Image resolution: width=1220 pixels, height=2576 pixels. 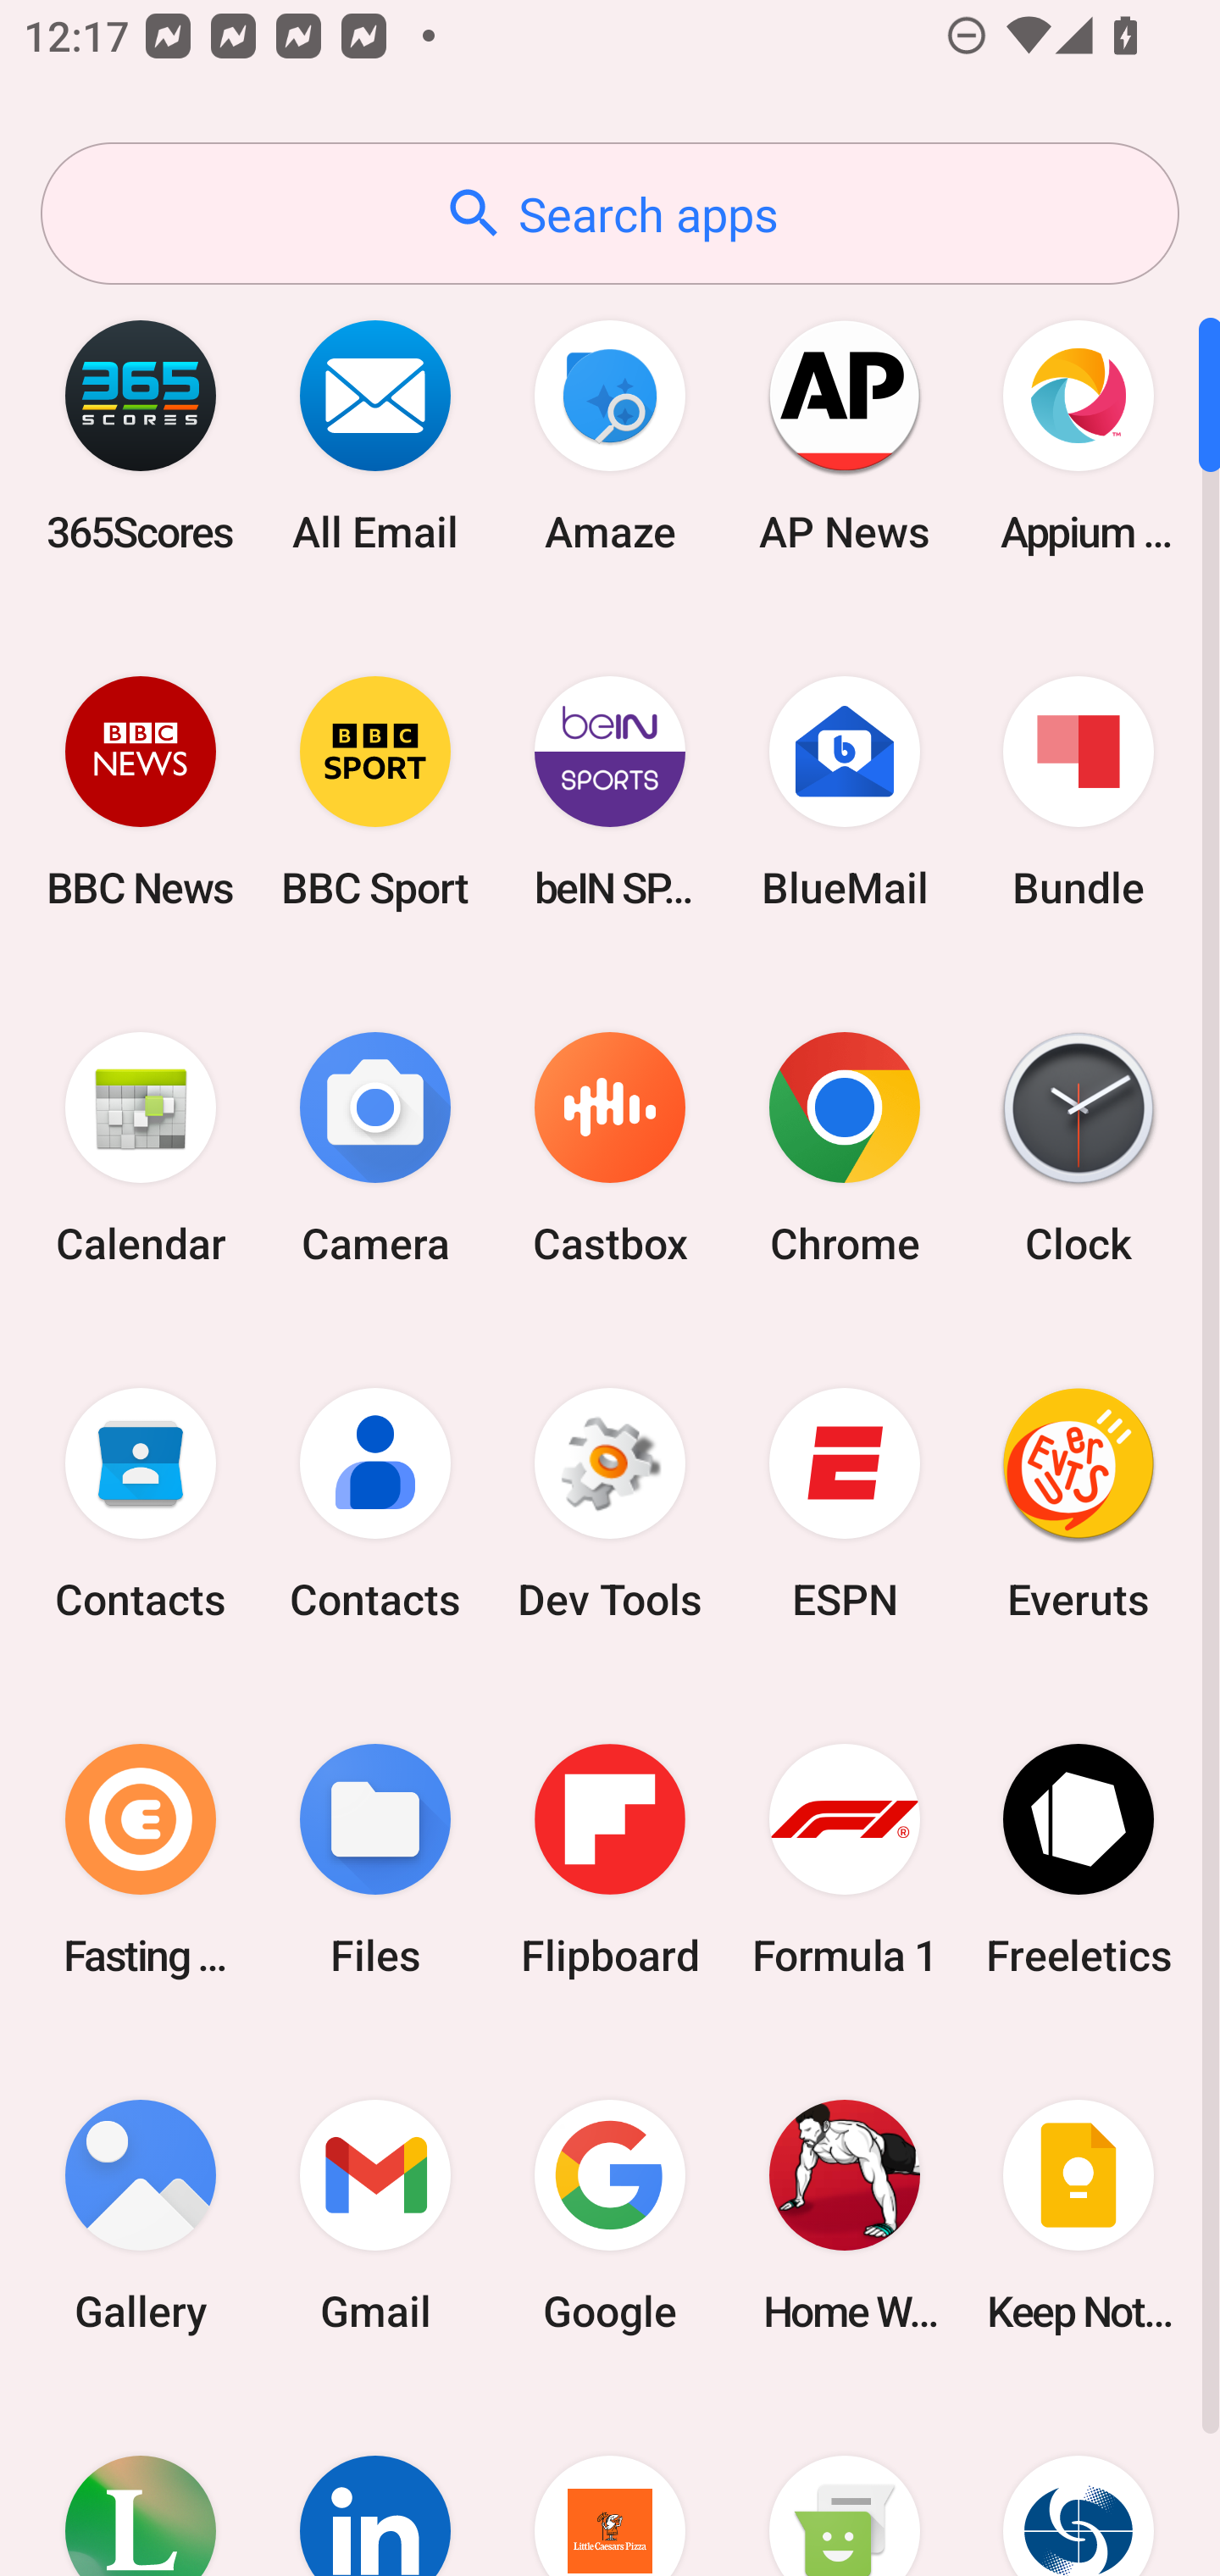 I want to click on Keep Notes, so click(x=1079, y=2215).